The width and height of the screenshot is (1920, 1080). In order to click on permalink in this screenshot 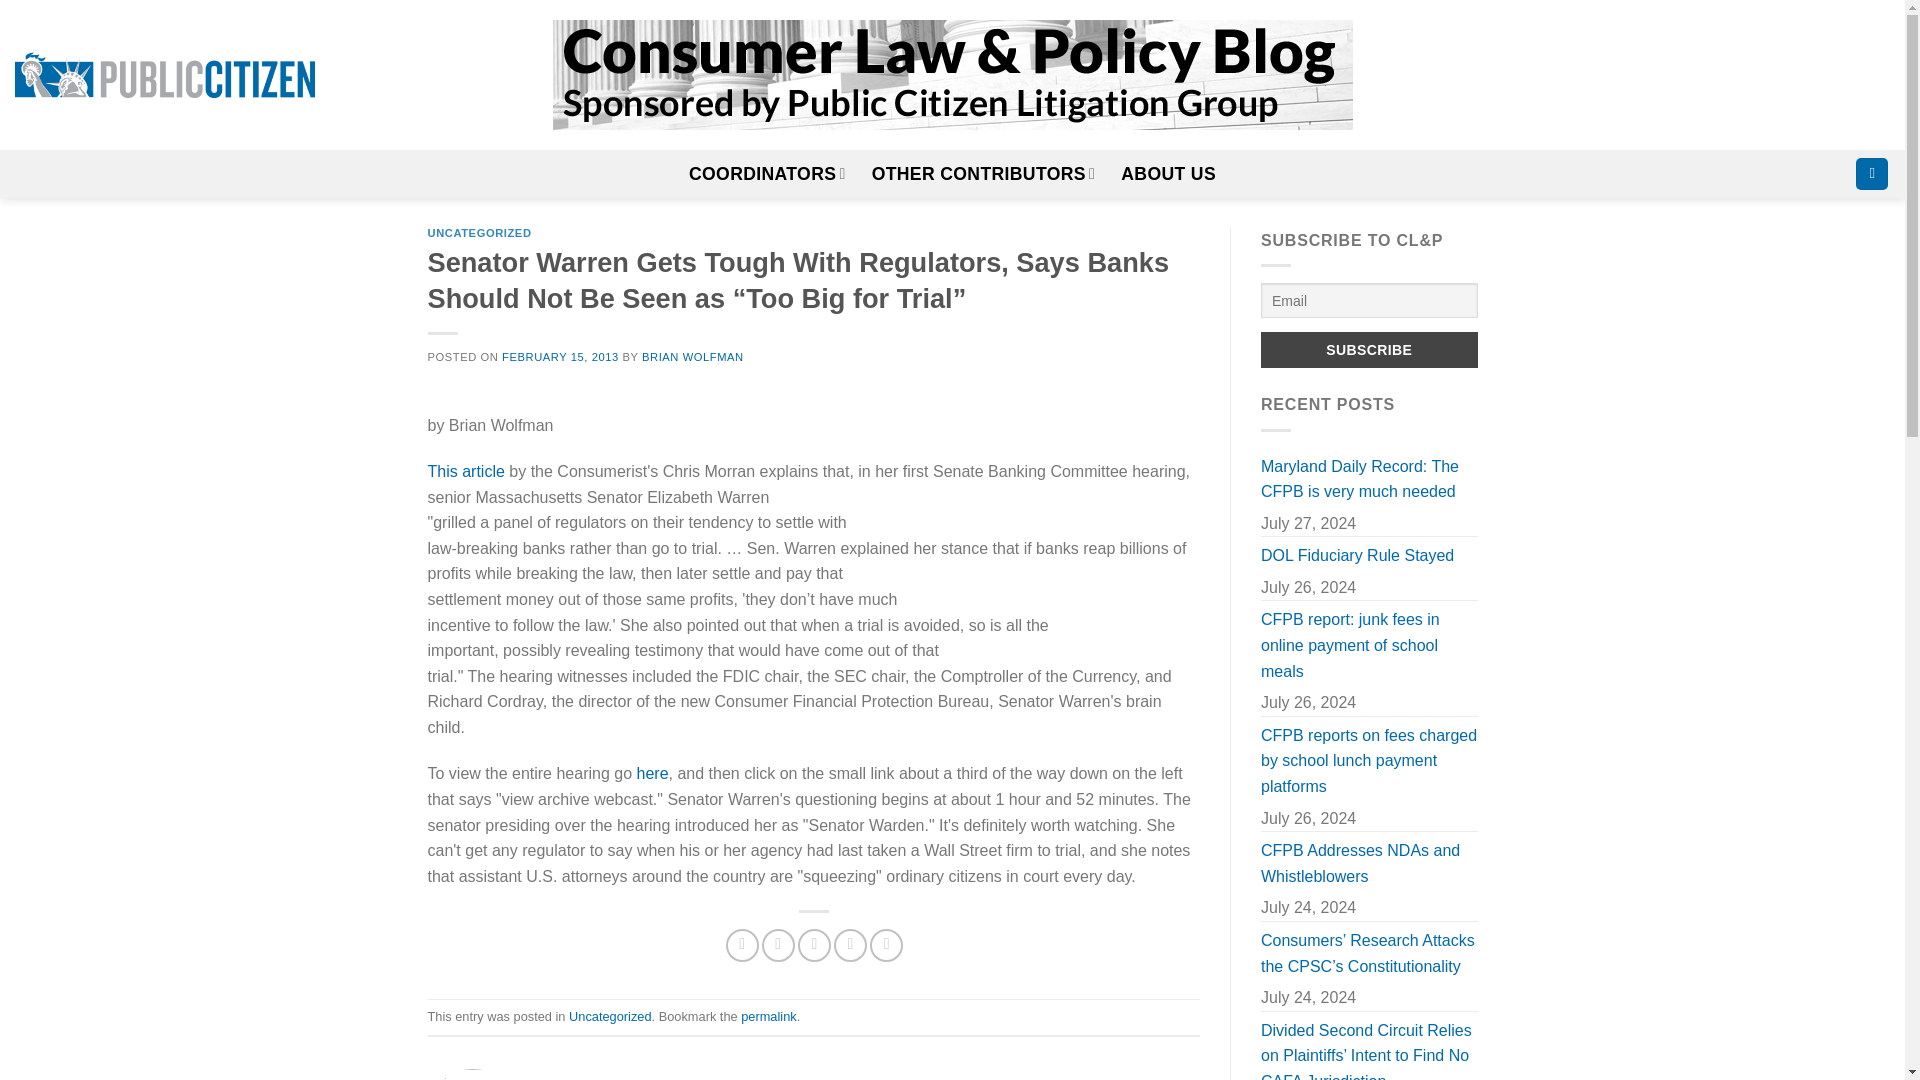, I will do `click(768, 1016)`.